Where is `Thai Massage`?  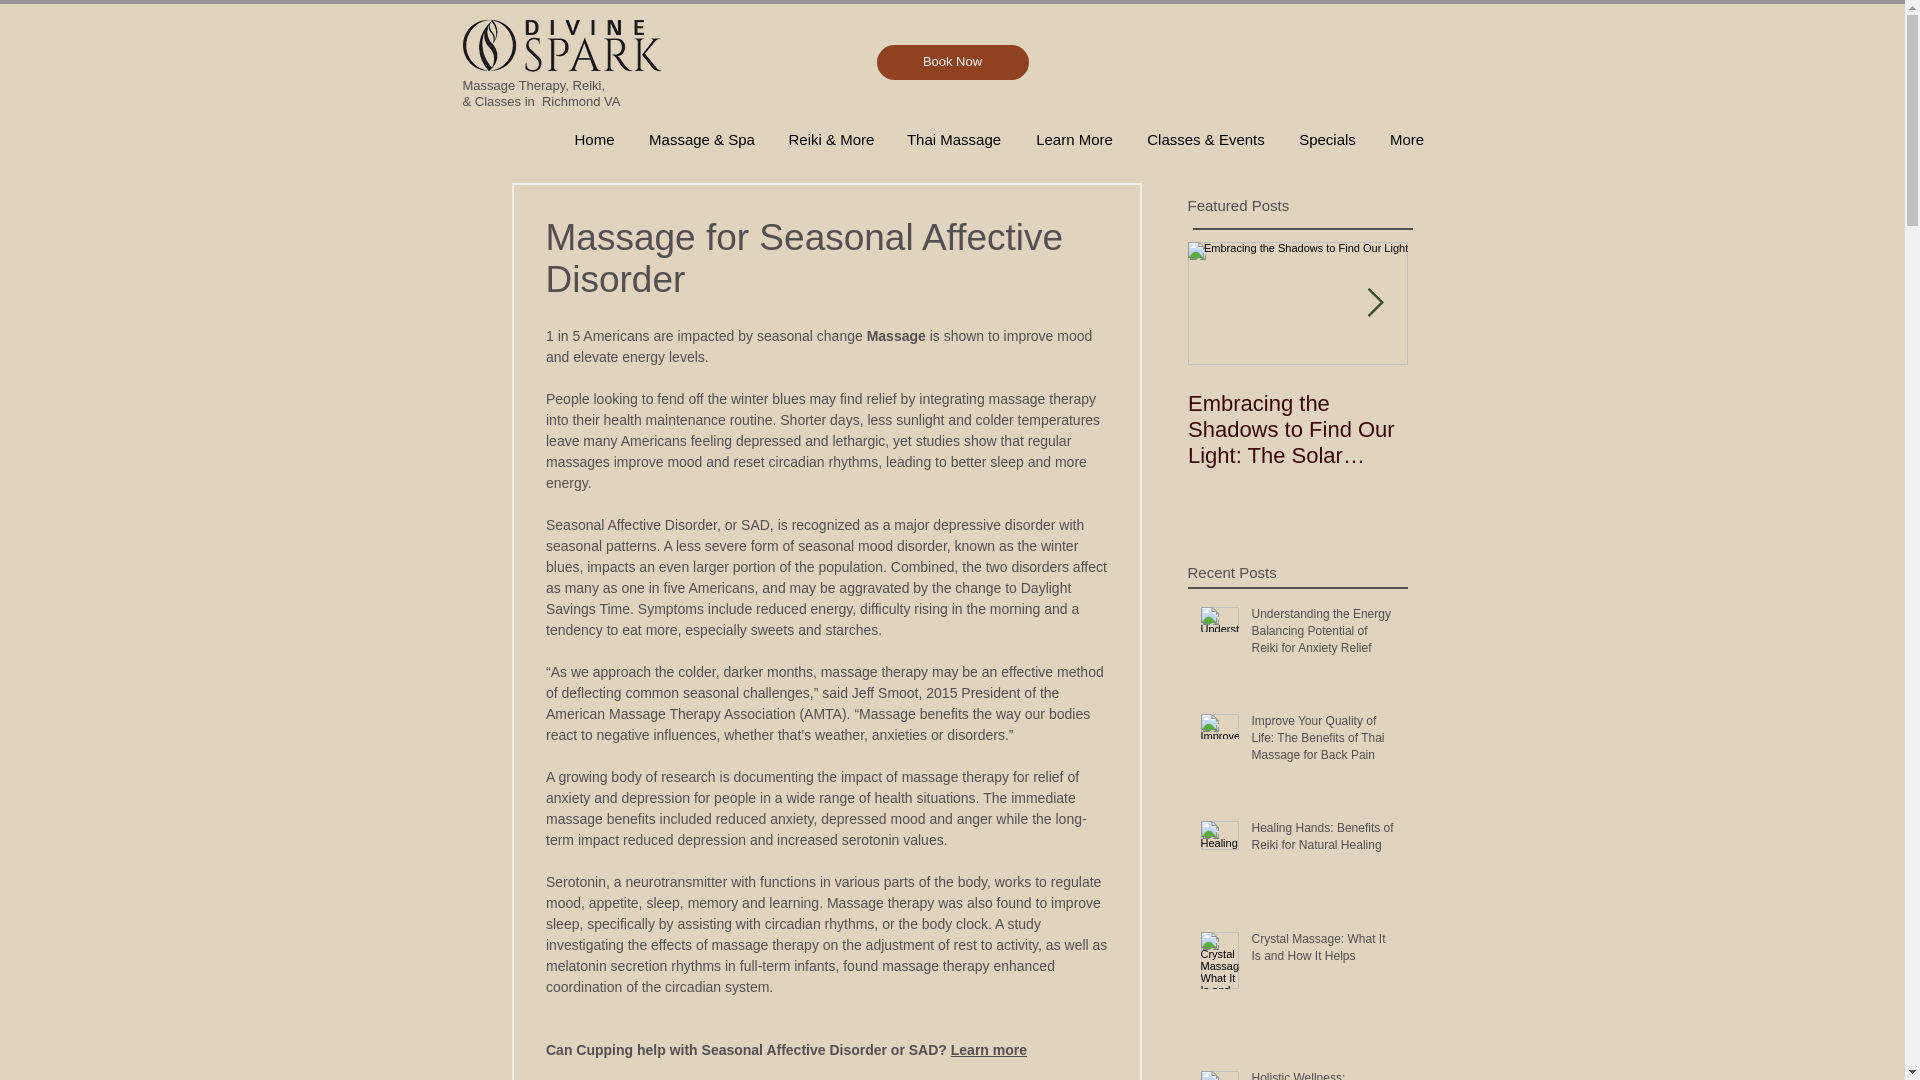 Thai Massage is located at coordinates (952, 139).